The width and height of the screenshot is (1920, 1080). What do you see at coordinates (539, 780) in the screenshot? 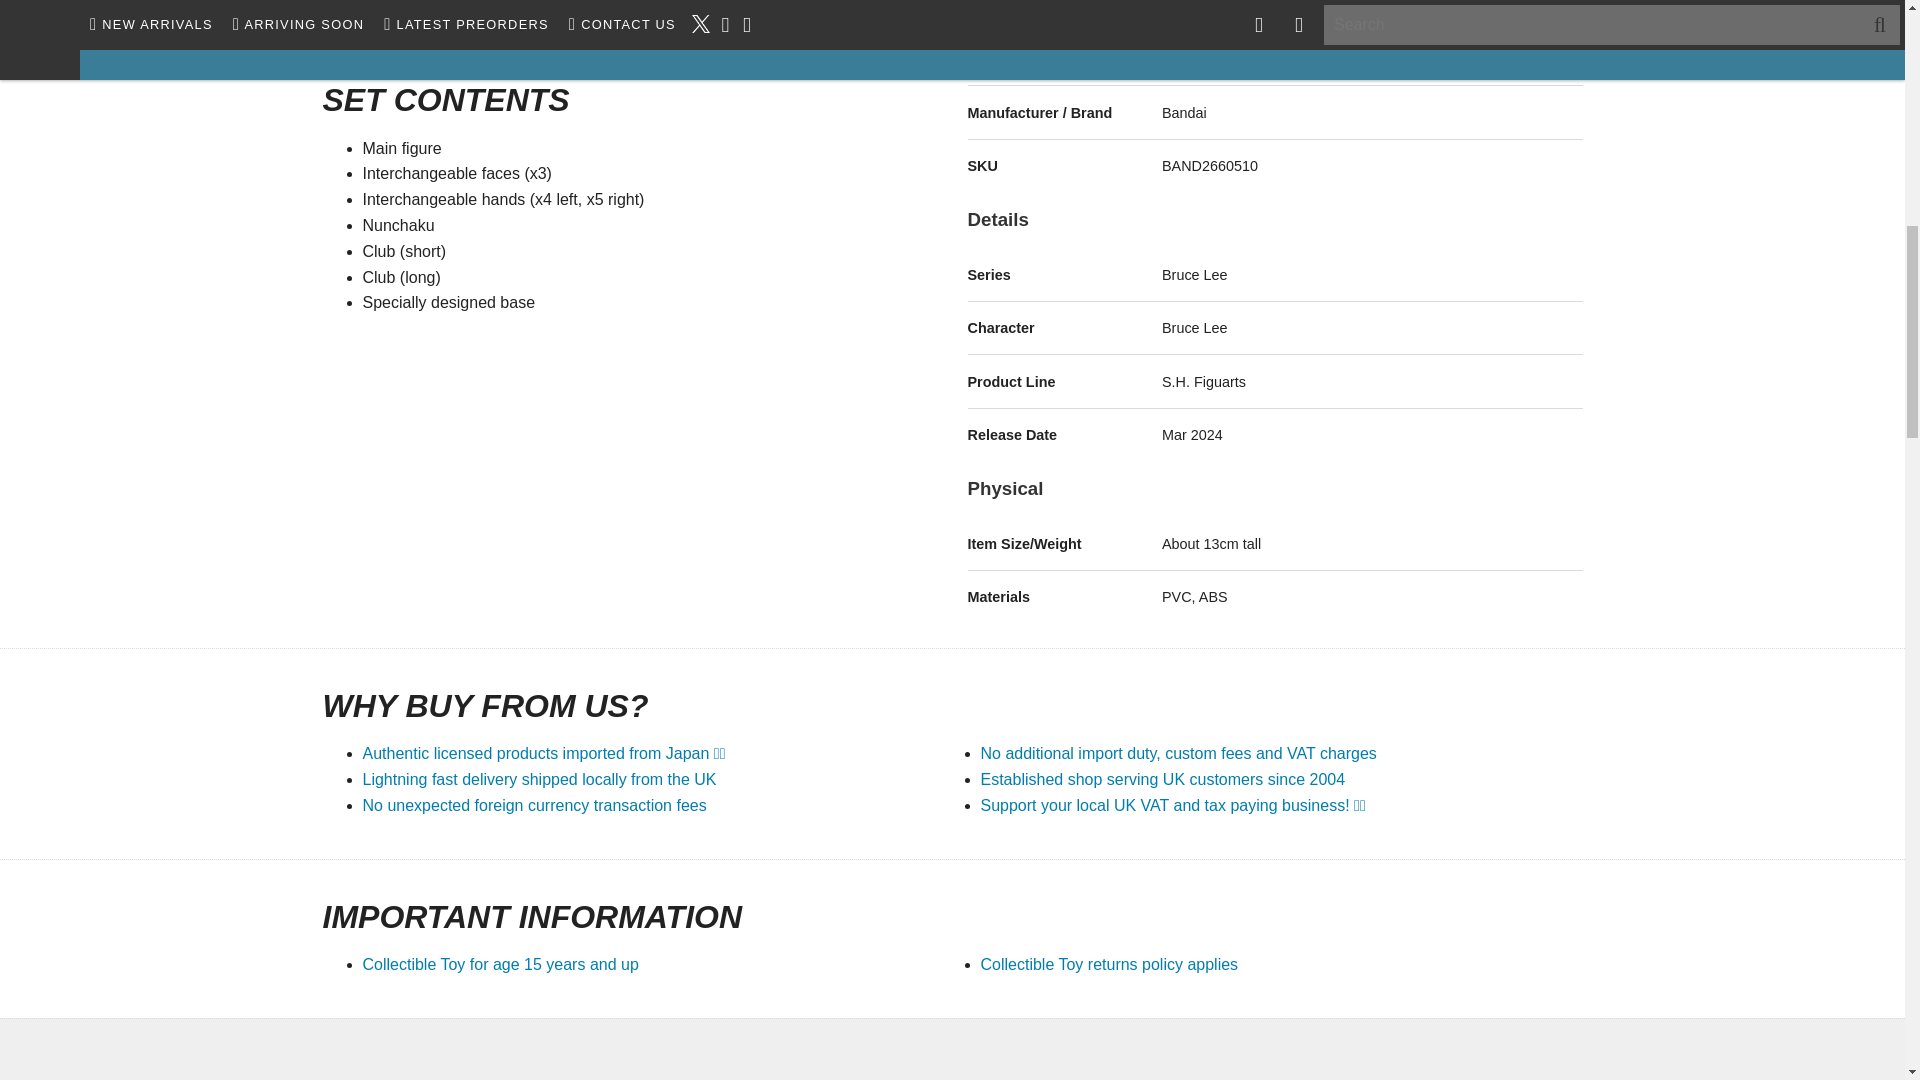
I see `Lightning fast delivery shipped locally from the UK` at bounding box center [539, 780].